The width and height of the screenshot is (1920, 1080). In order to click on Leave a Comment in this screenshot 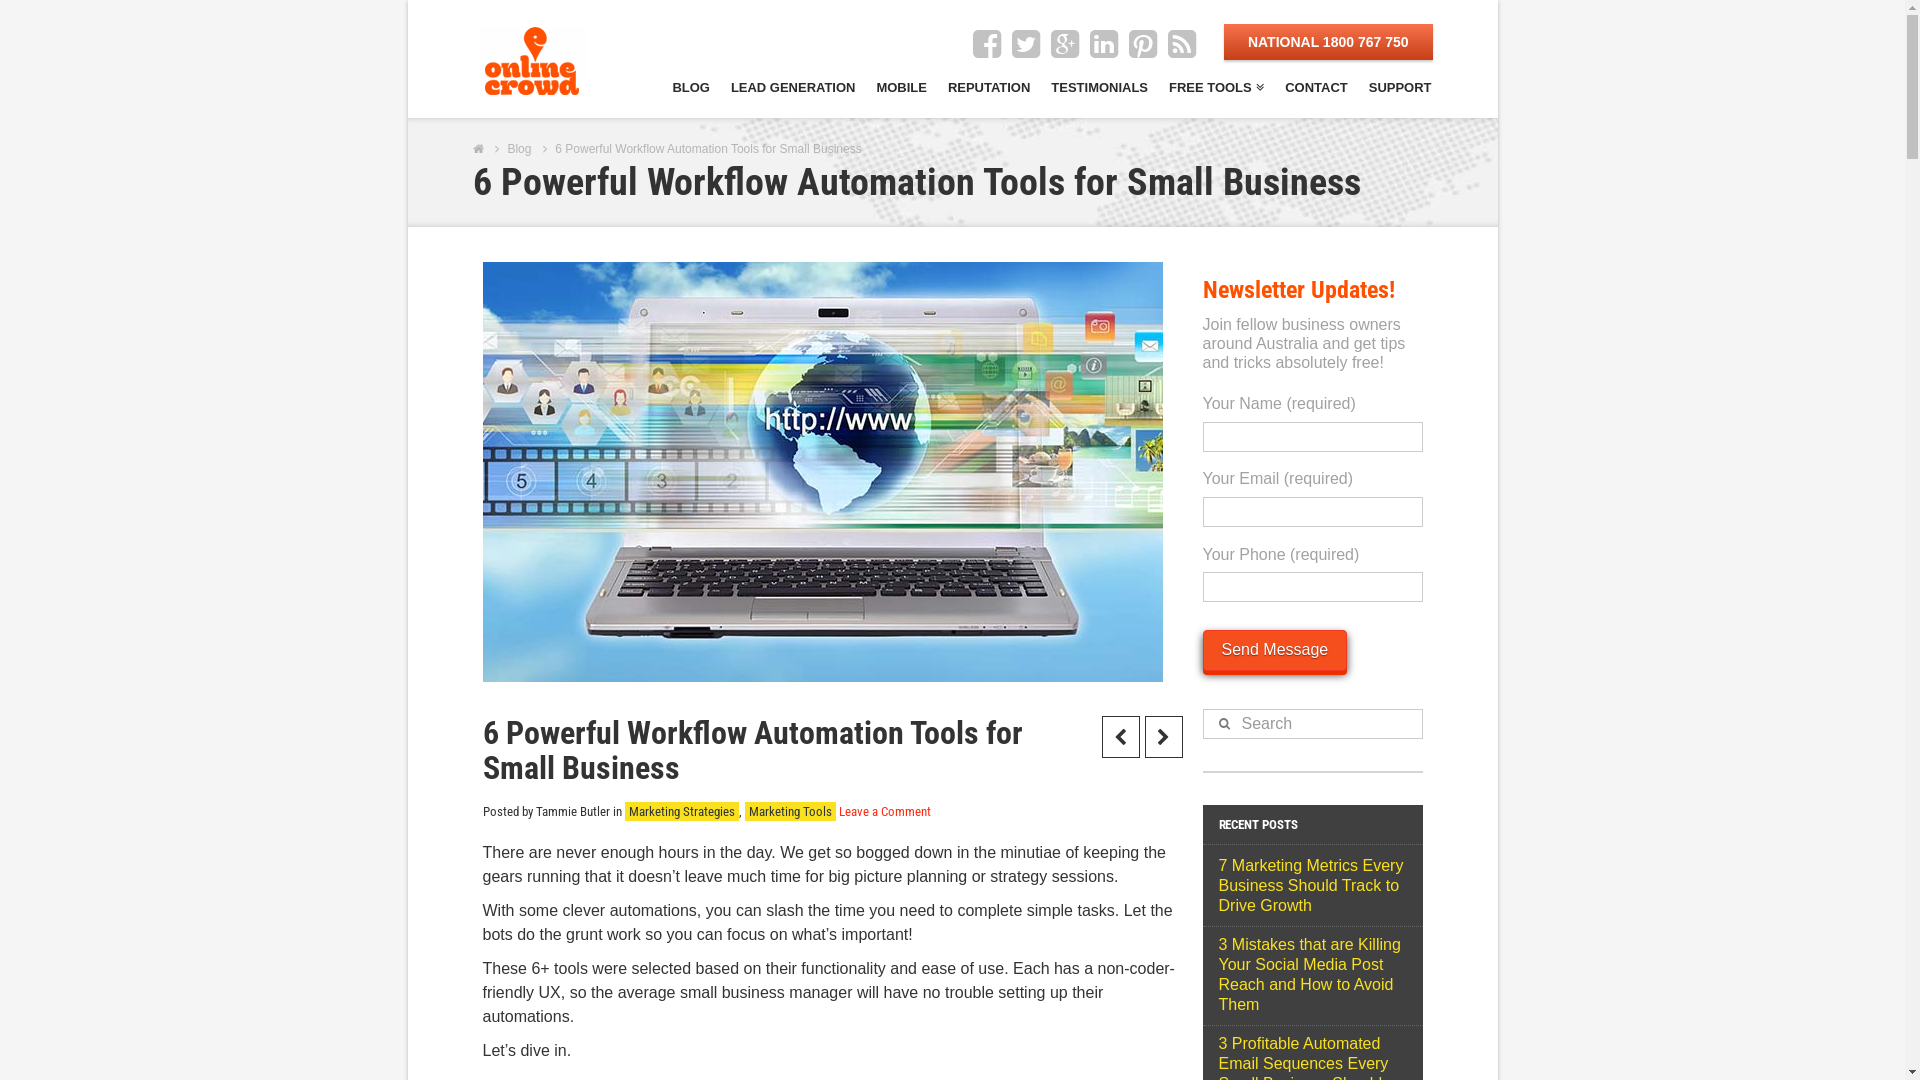, I will do `click(884, 812)`.